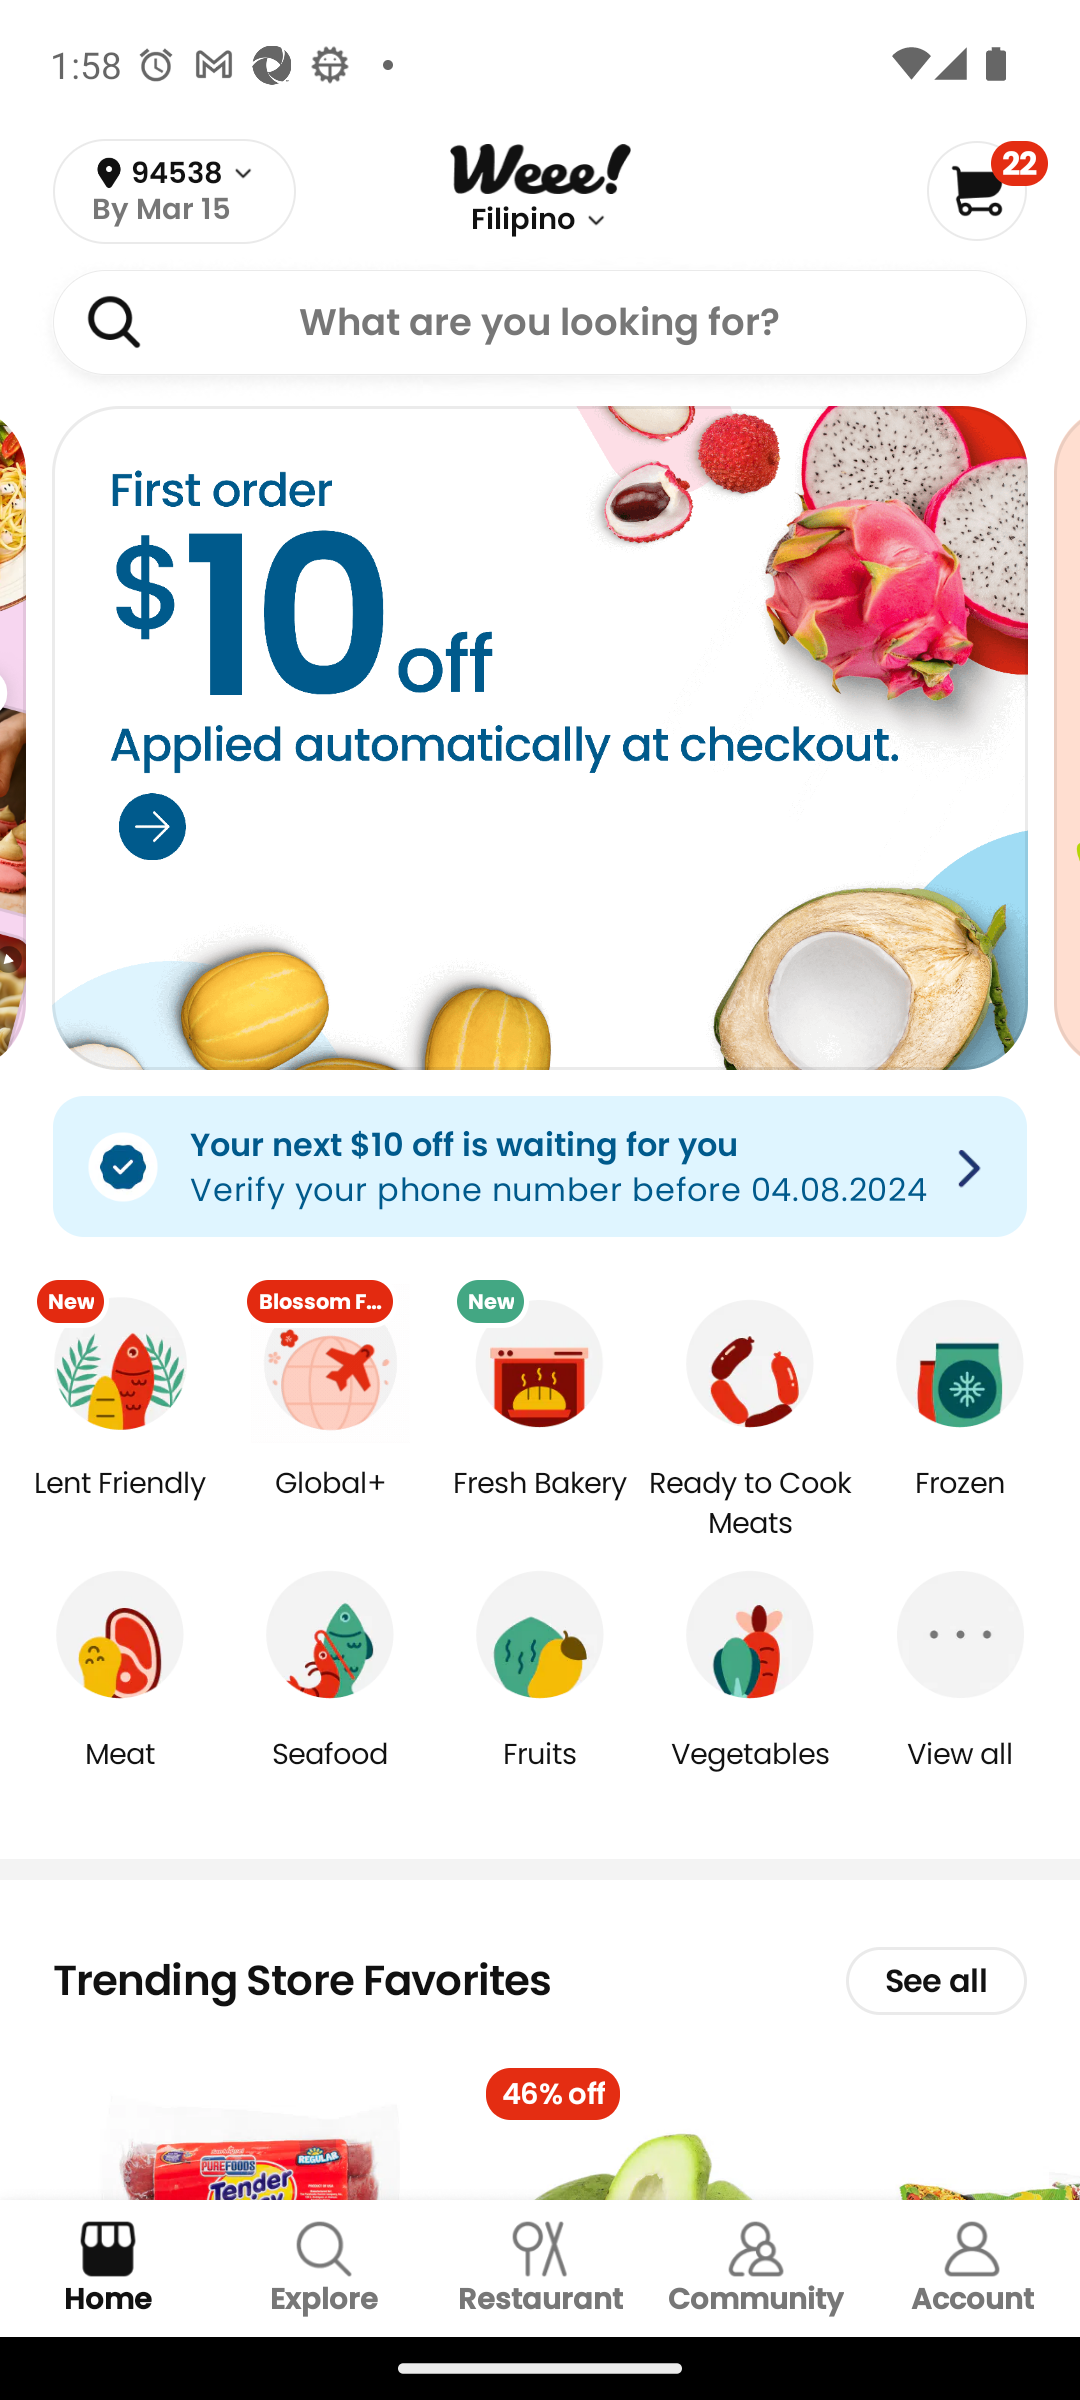  Describe the element at coordinates (522, 220) in the screenshot. I see `Filipino` at that location.